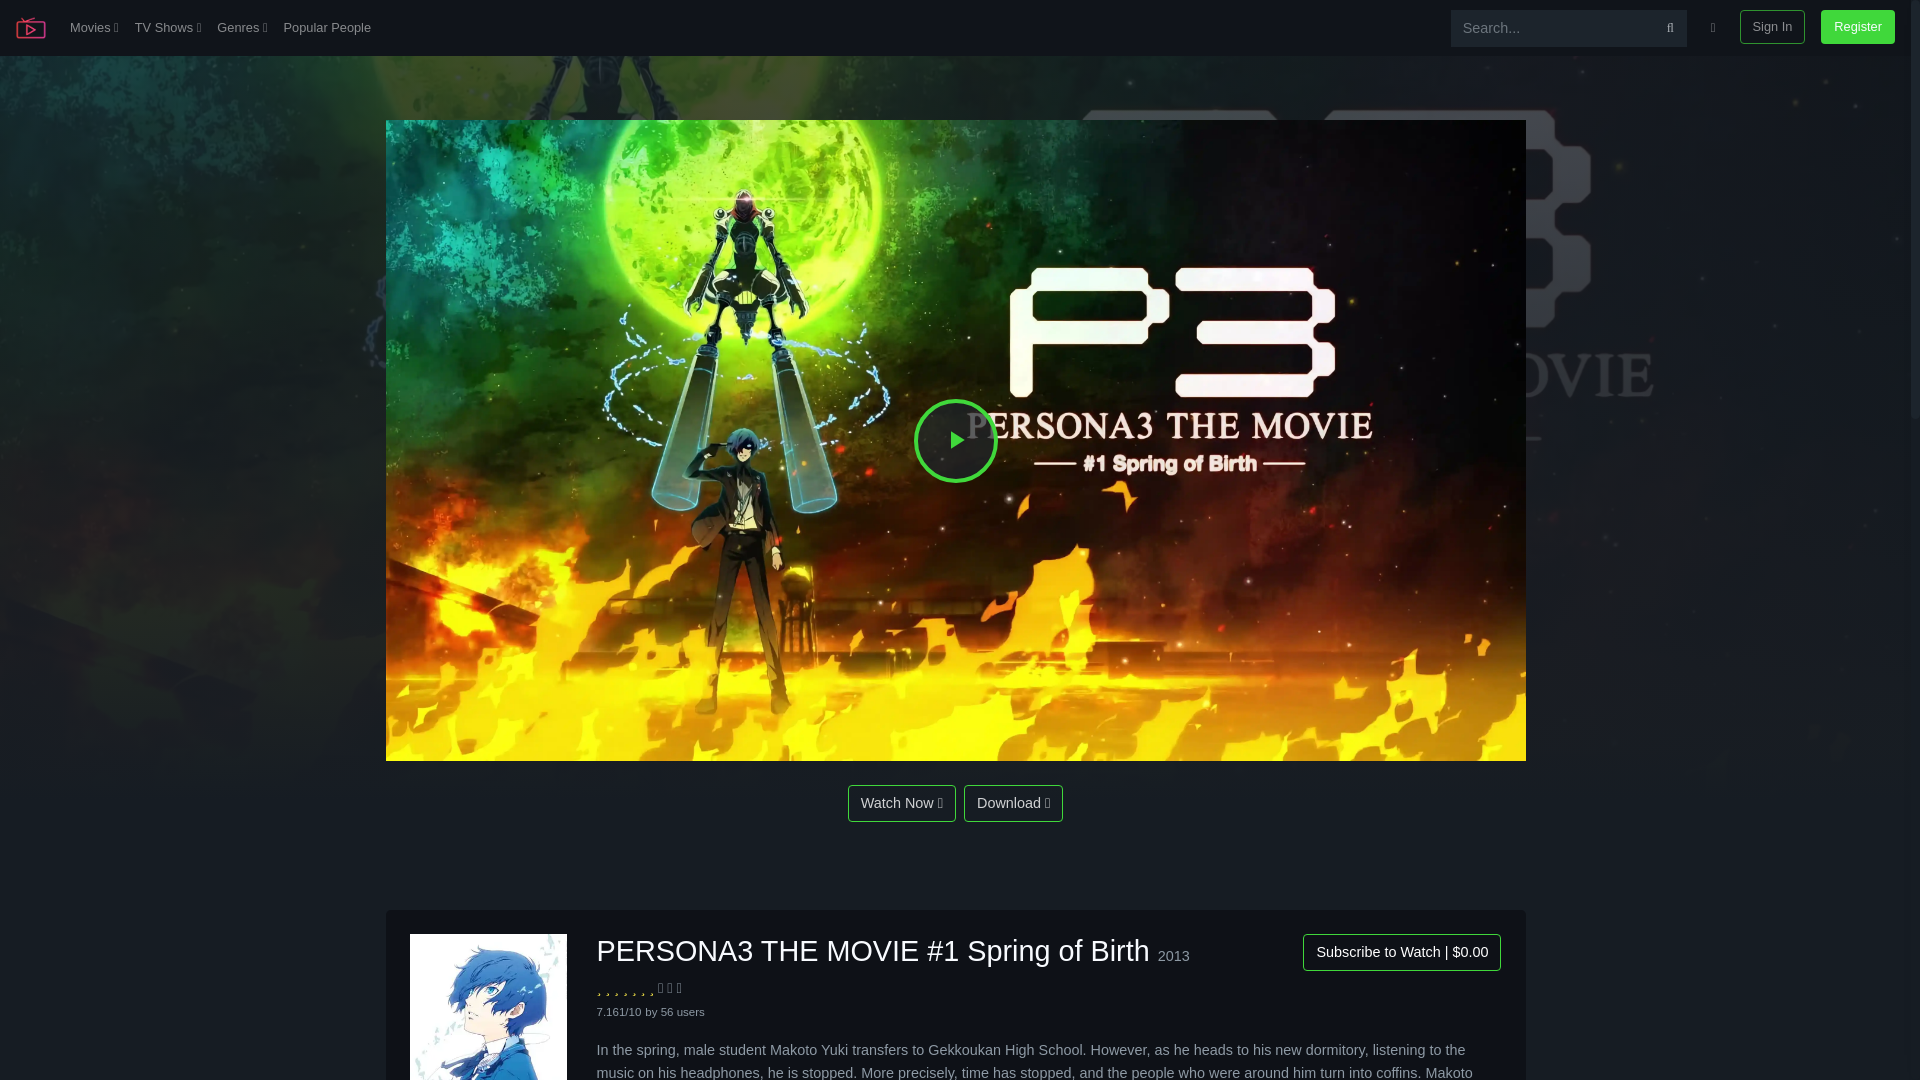 Image resolution: width=1920 pixels, height=1080 pixels. Describe the element at coordinates (94, 28) in the screenshot. I see `Movies` at that location.